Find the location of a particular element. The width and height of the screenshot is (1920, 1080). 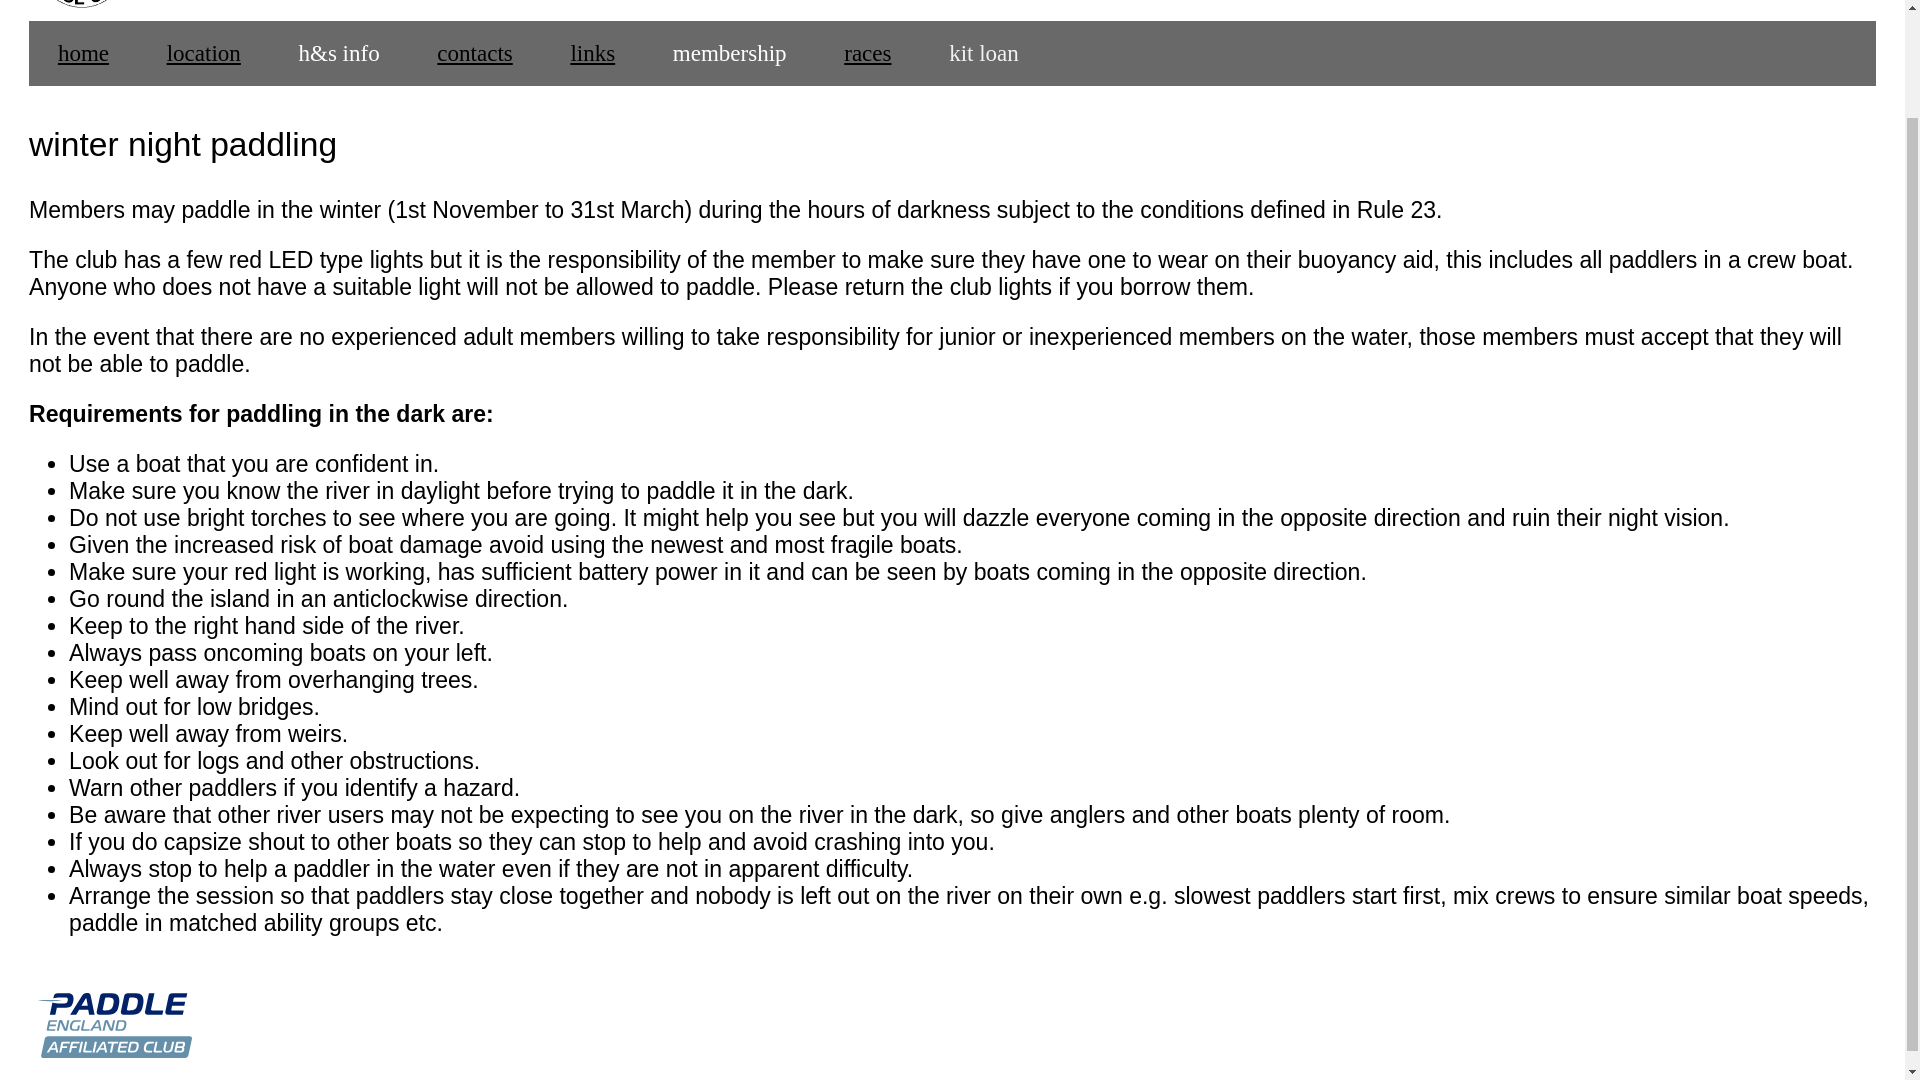

home is located at coordinates (83, 53).